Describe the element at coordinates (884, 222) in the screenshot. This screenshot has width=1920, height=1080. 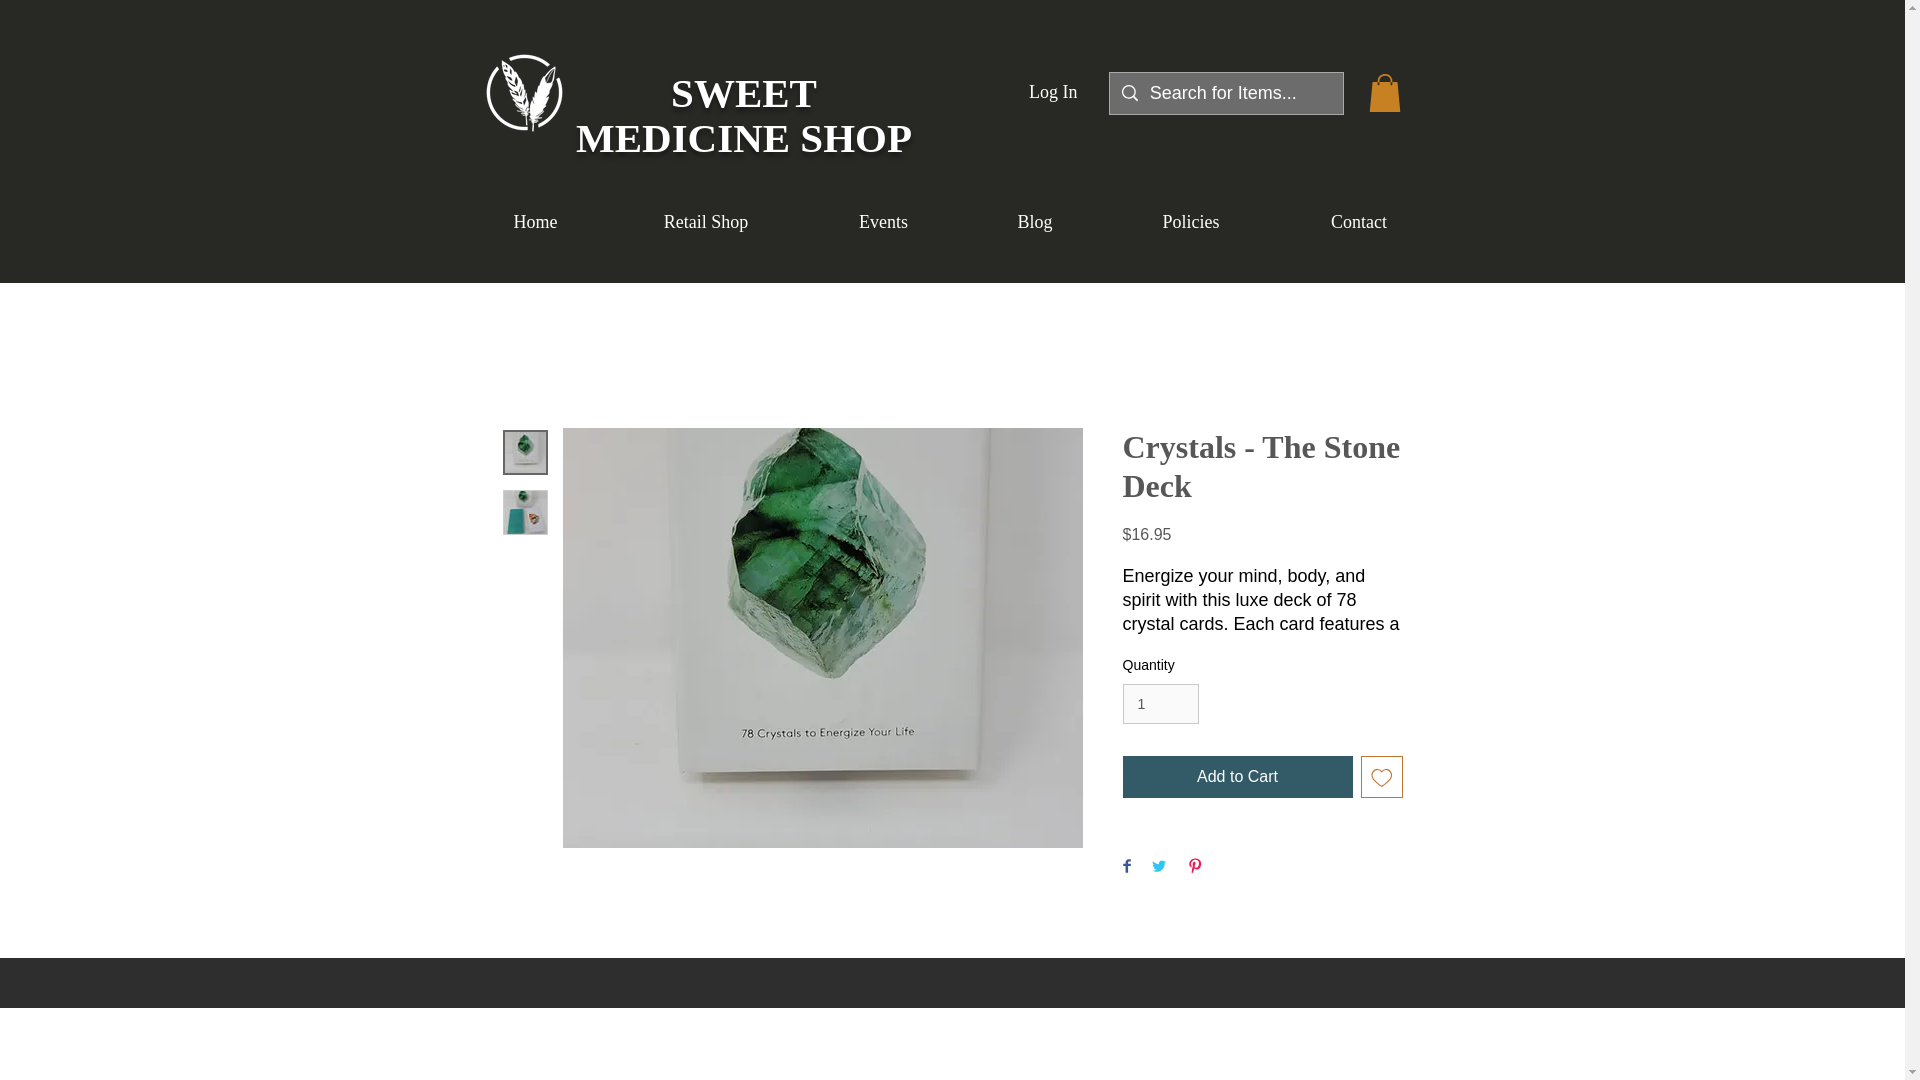
I see `Events` at that location.